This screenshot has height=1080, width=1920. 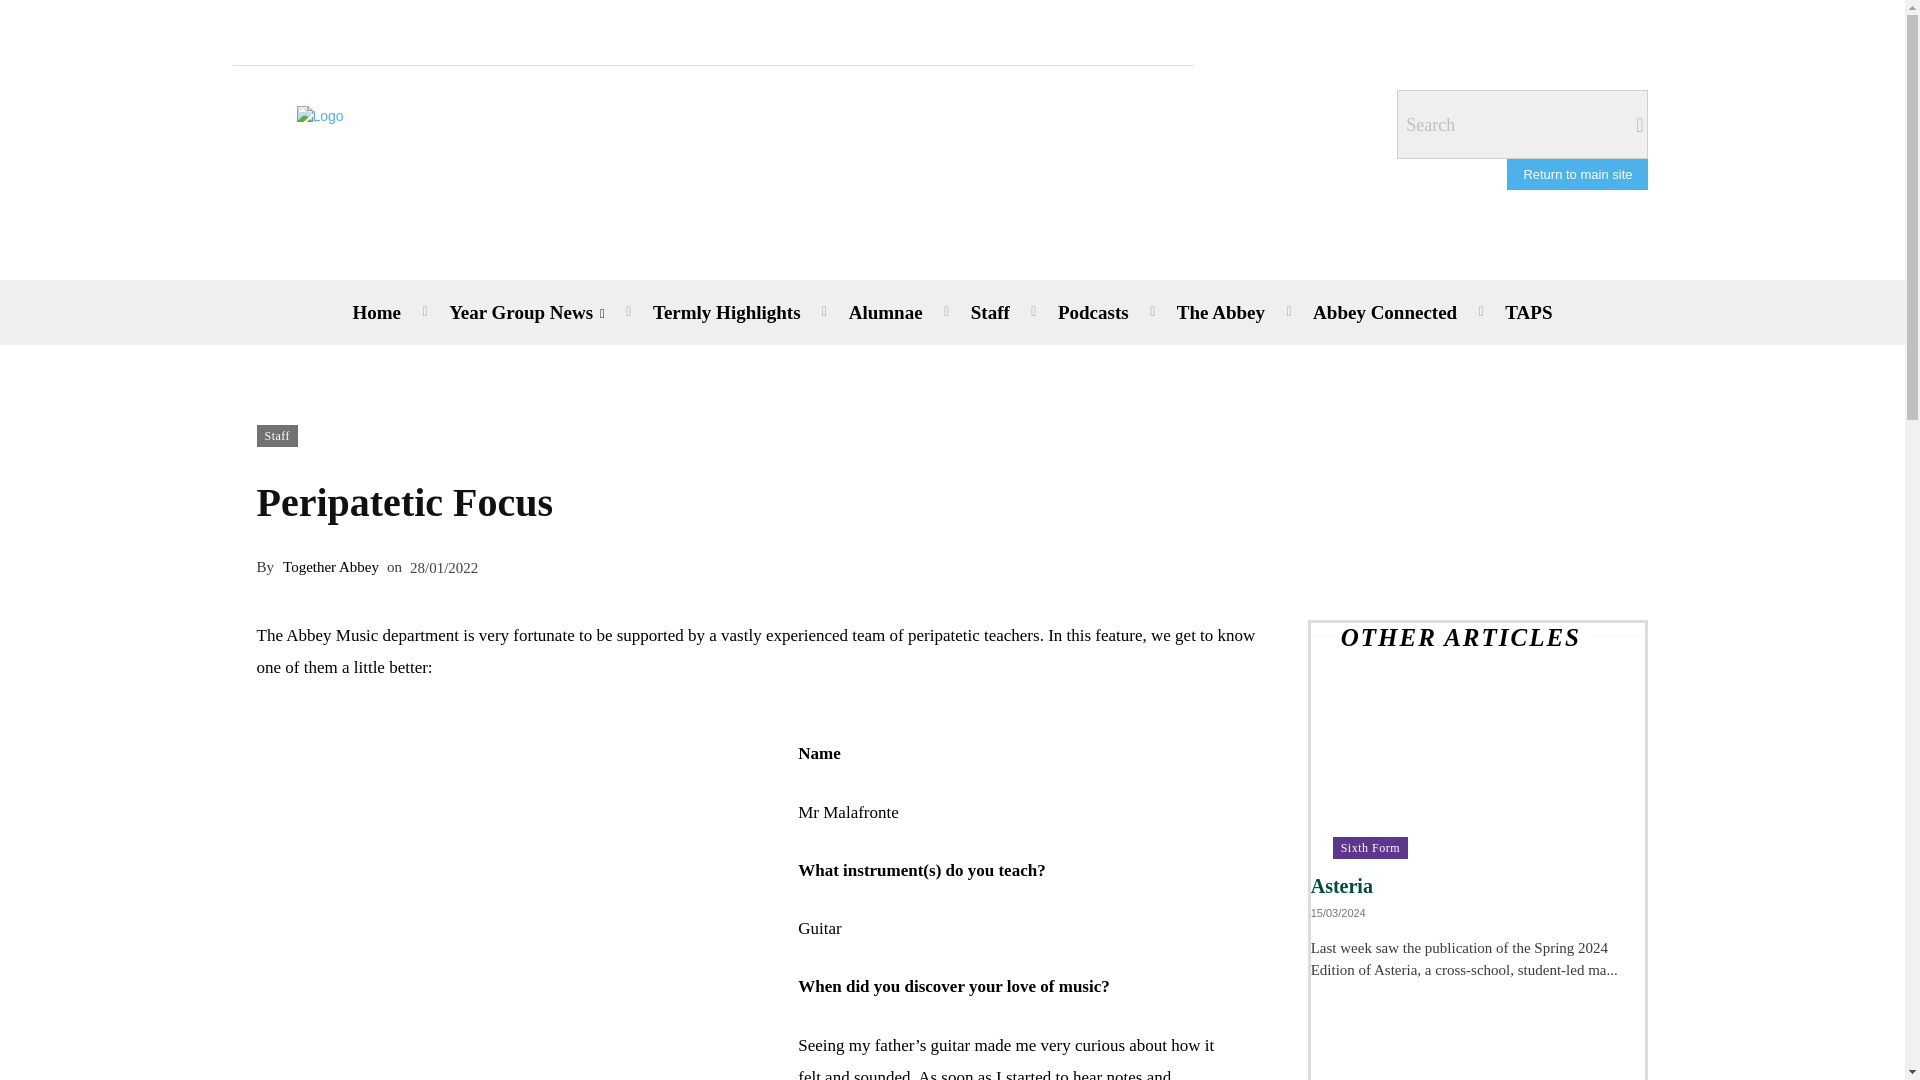 I want to click on Year Group News, so click(x=526, y=312).